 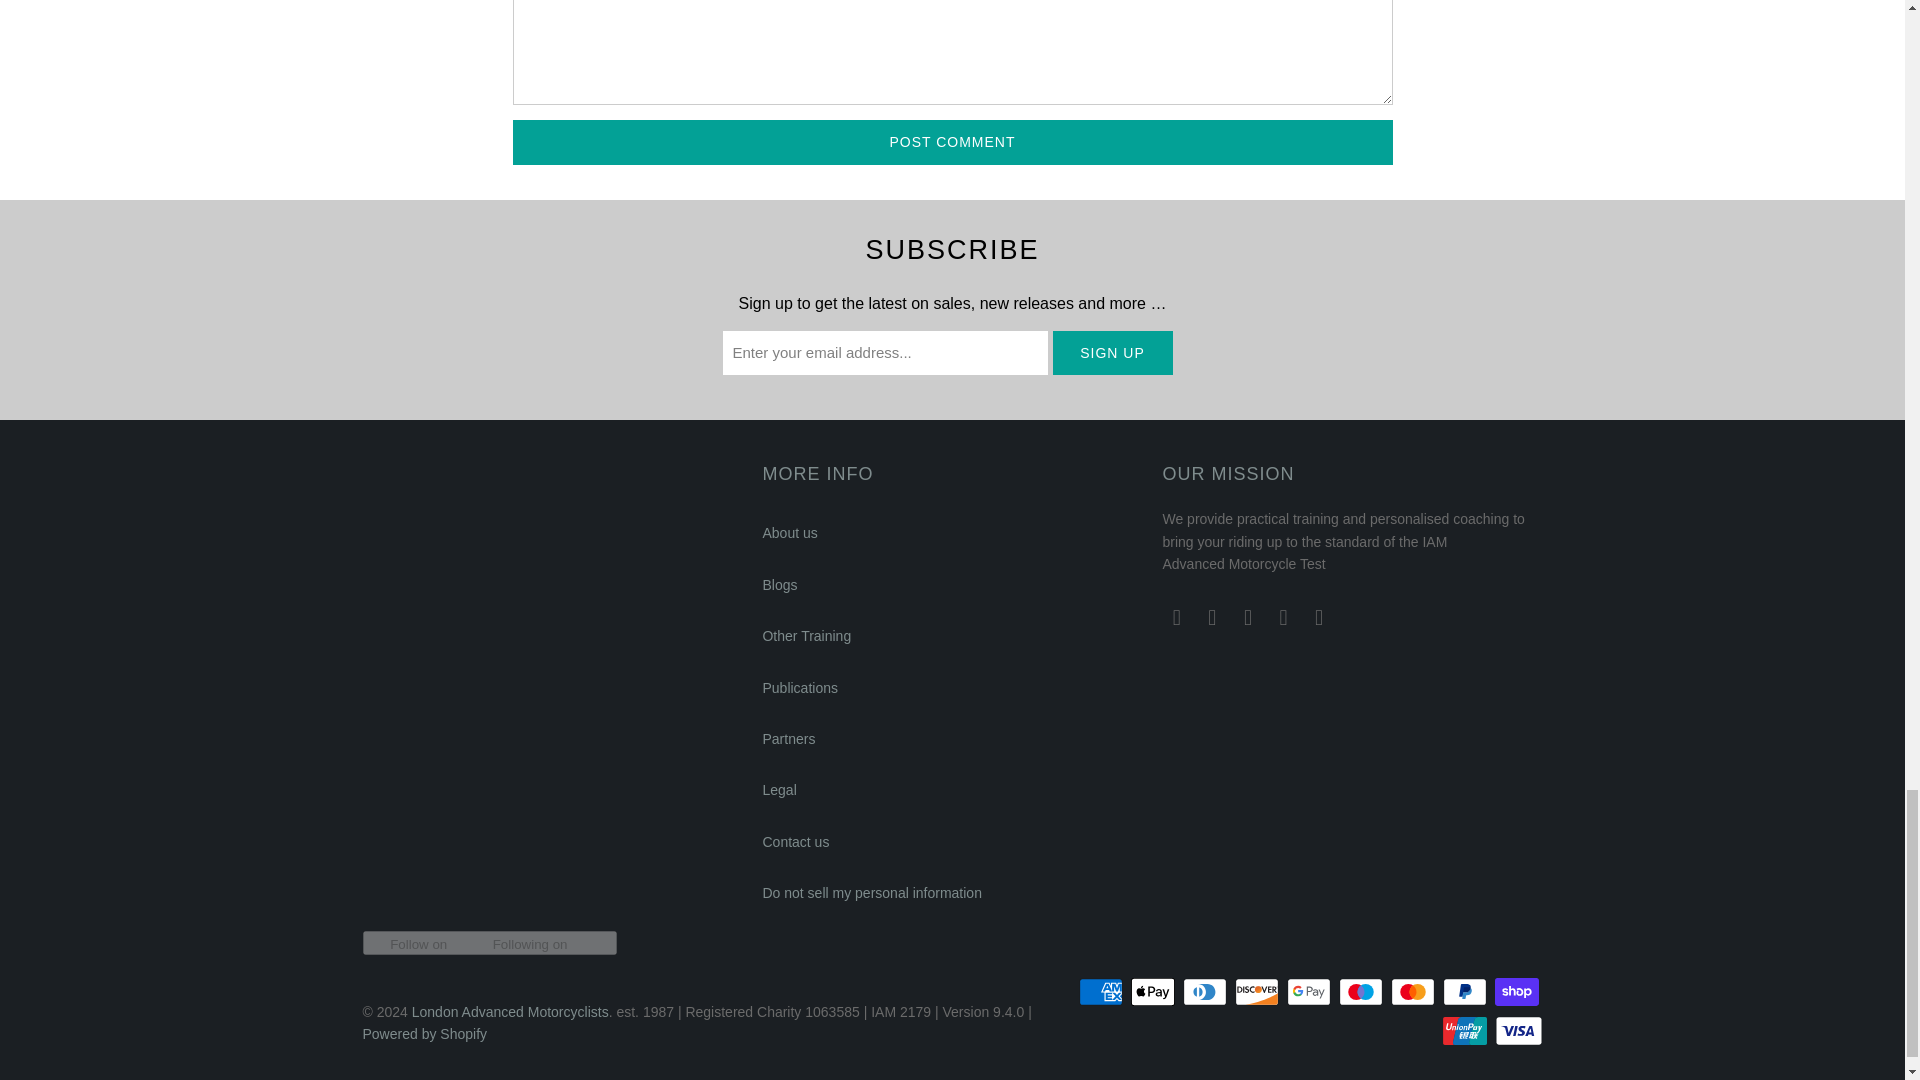 What do you see at coordinates (1467, 992) in the screenshot?
I see `PayPal` at bounding box center [1467, 992].